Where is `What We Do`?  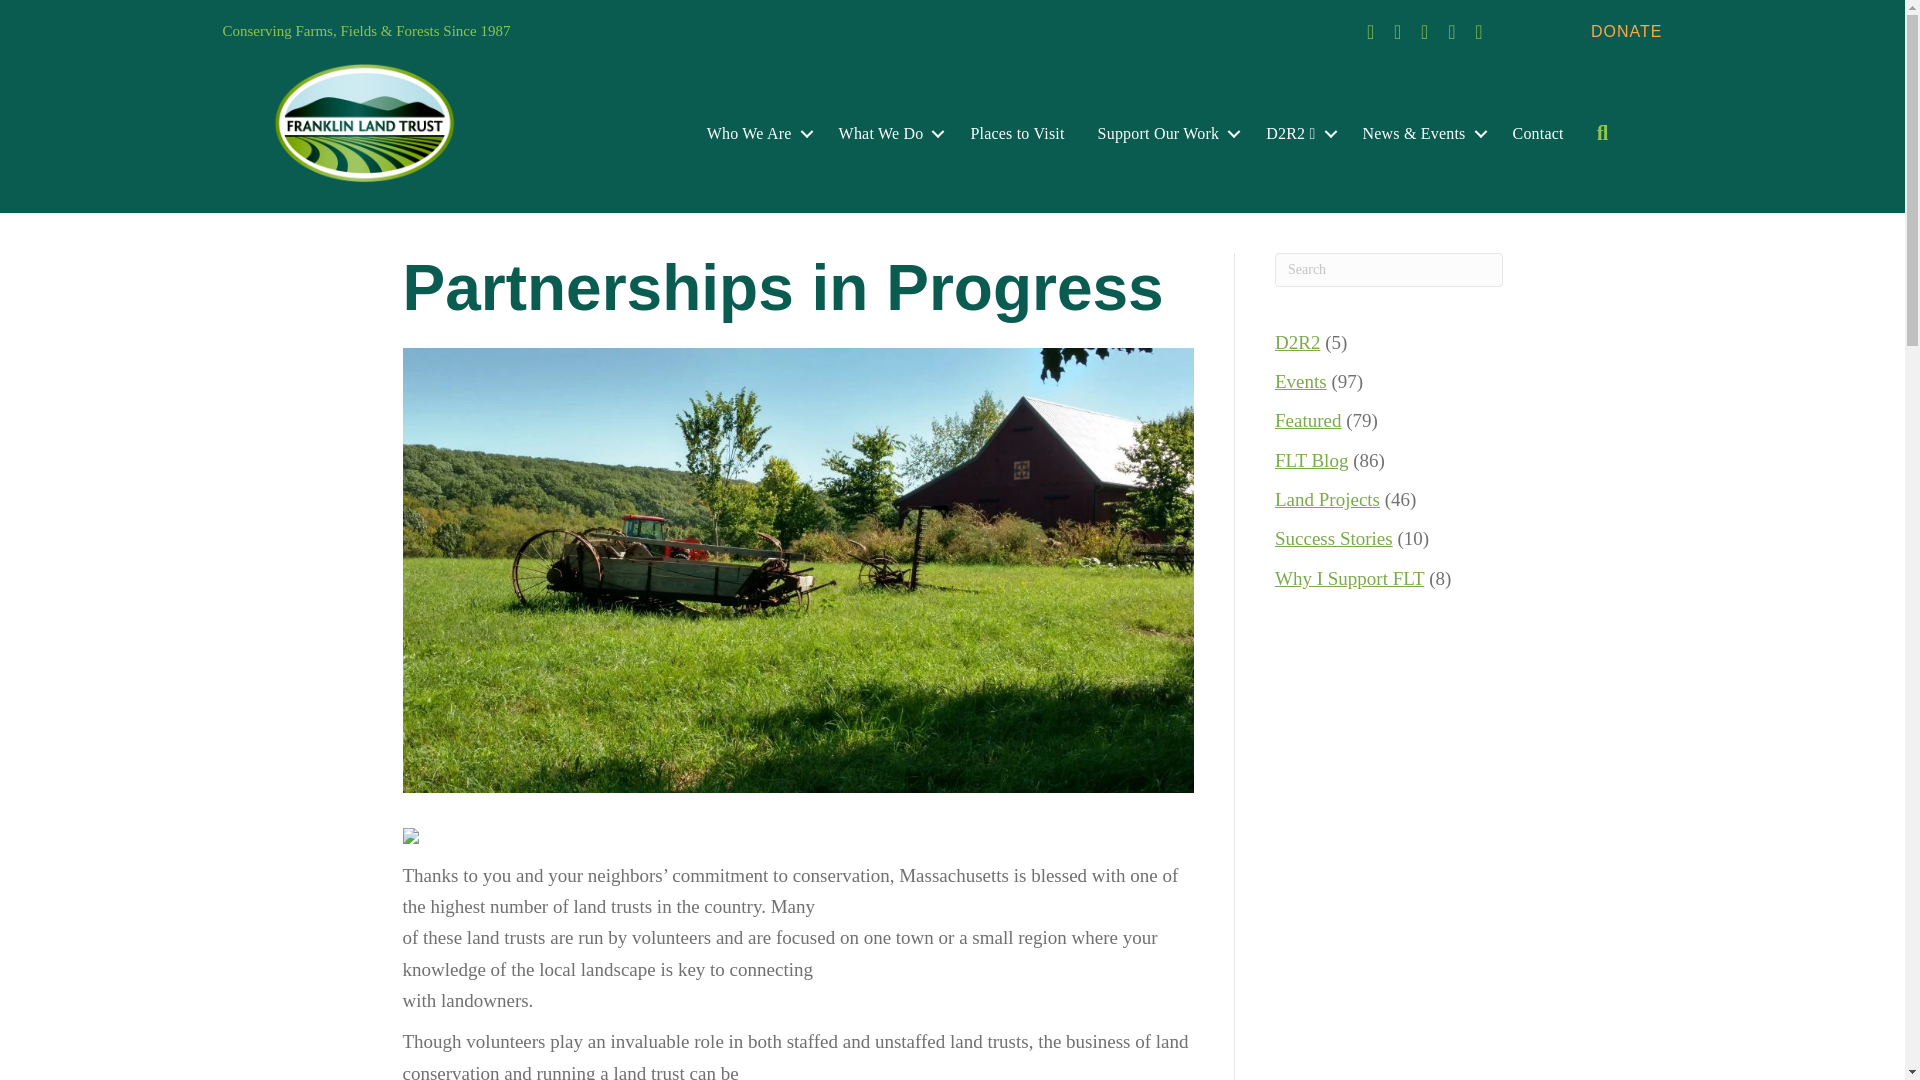 What We Do is located at coordinates (888, 134).